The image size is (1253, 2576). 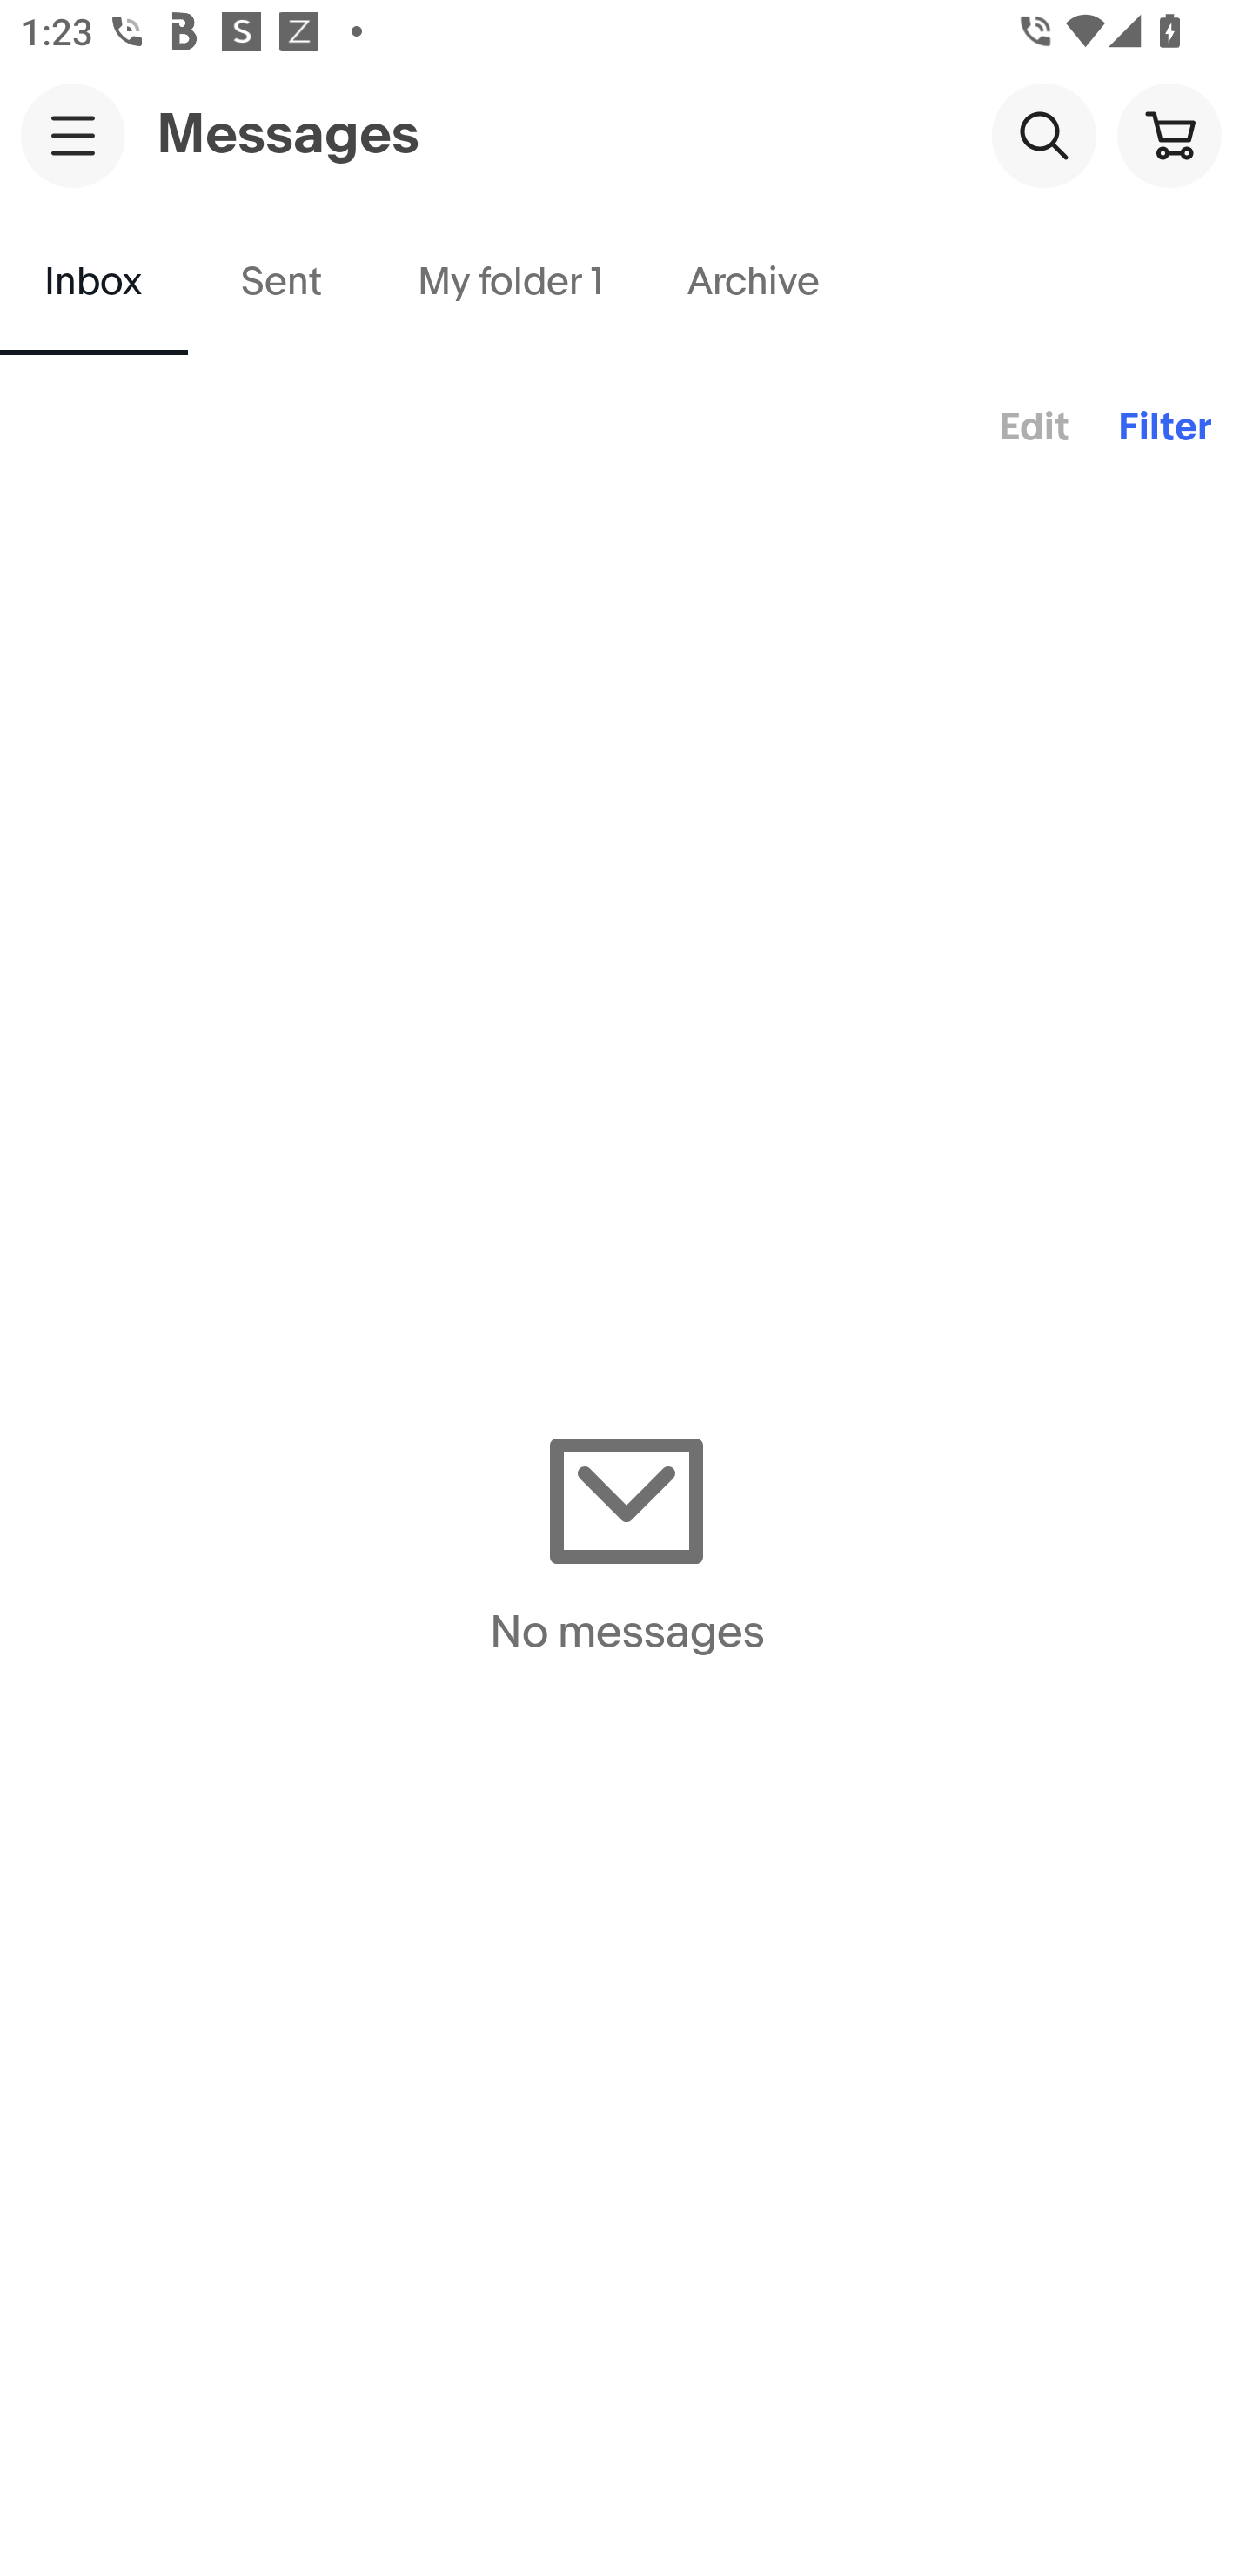 I want to click on Main navigation, open, so click(x=73, y=135).